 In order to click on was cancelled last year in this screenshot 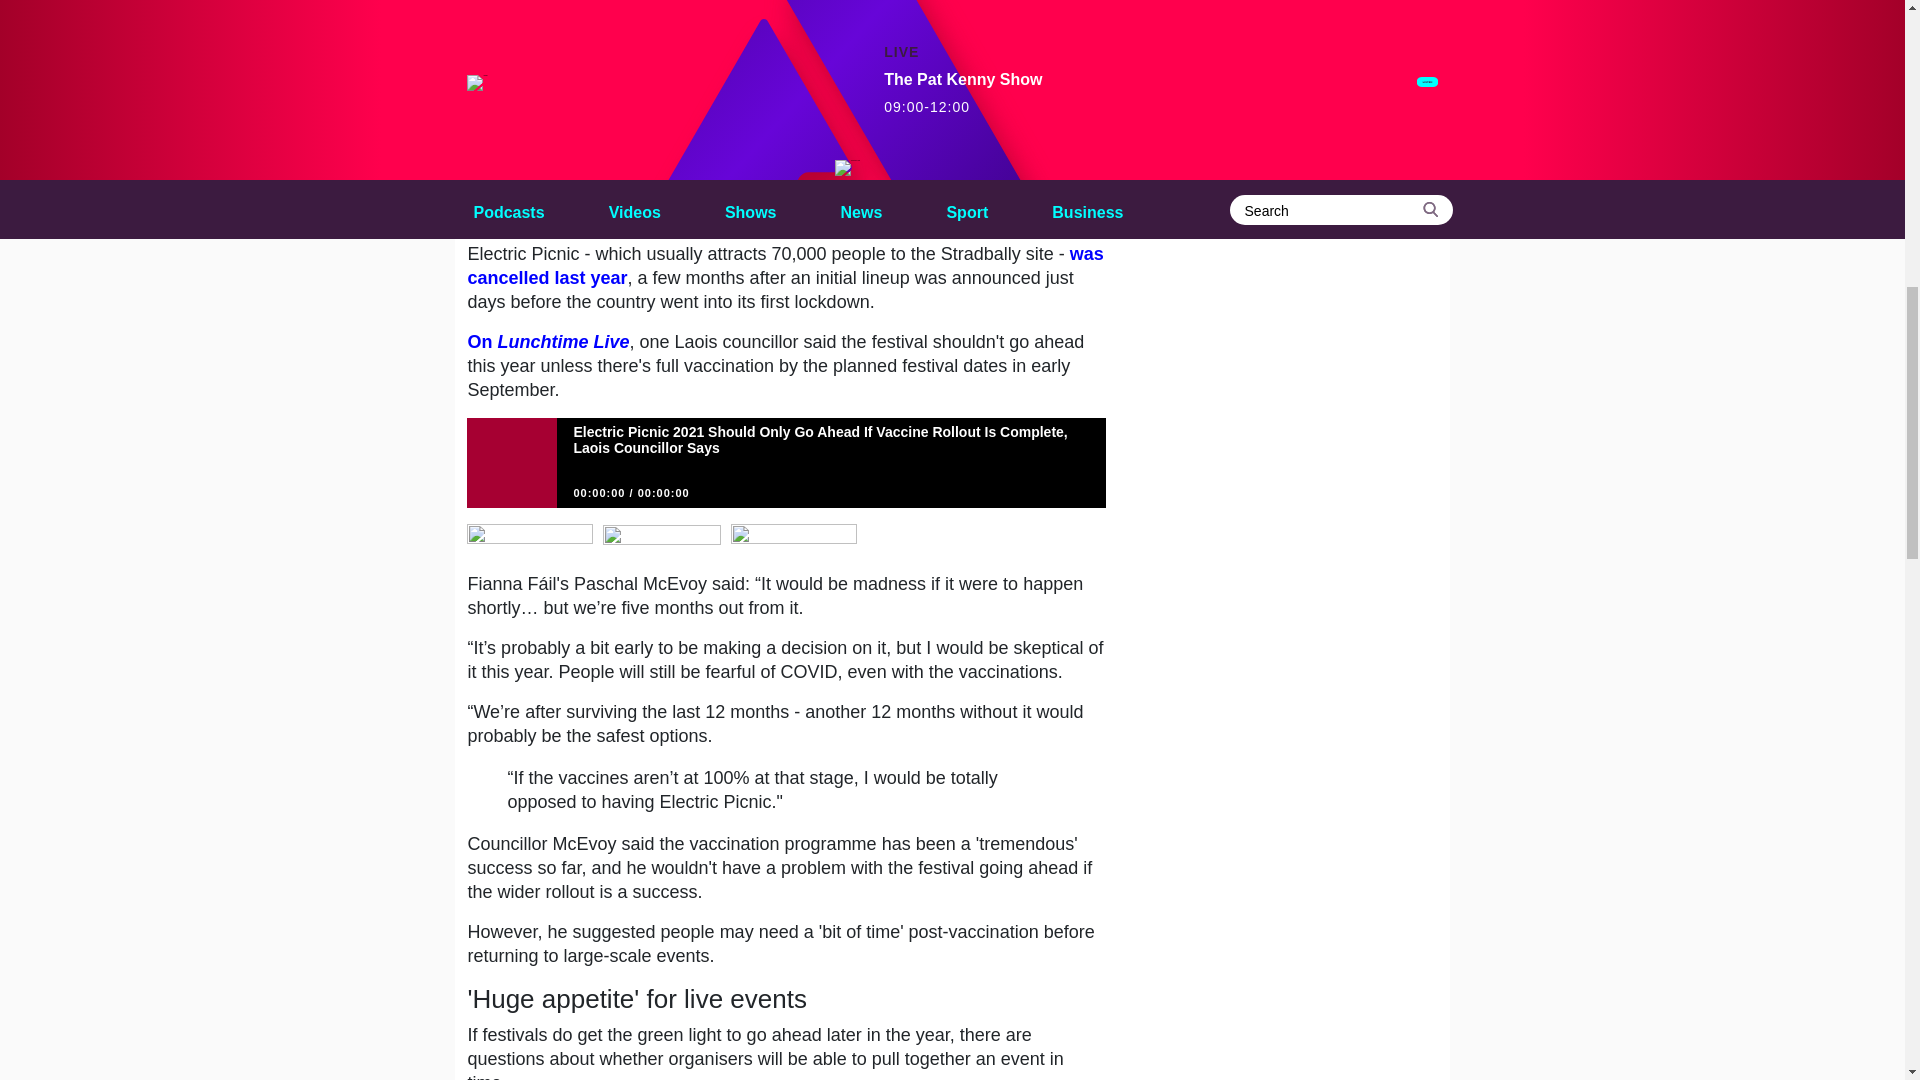, I will do `click(784, 266)`.